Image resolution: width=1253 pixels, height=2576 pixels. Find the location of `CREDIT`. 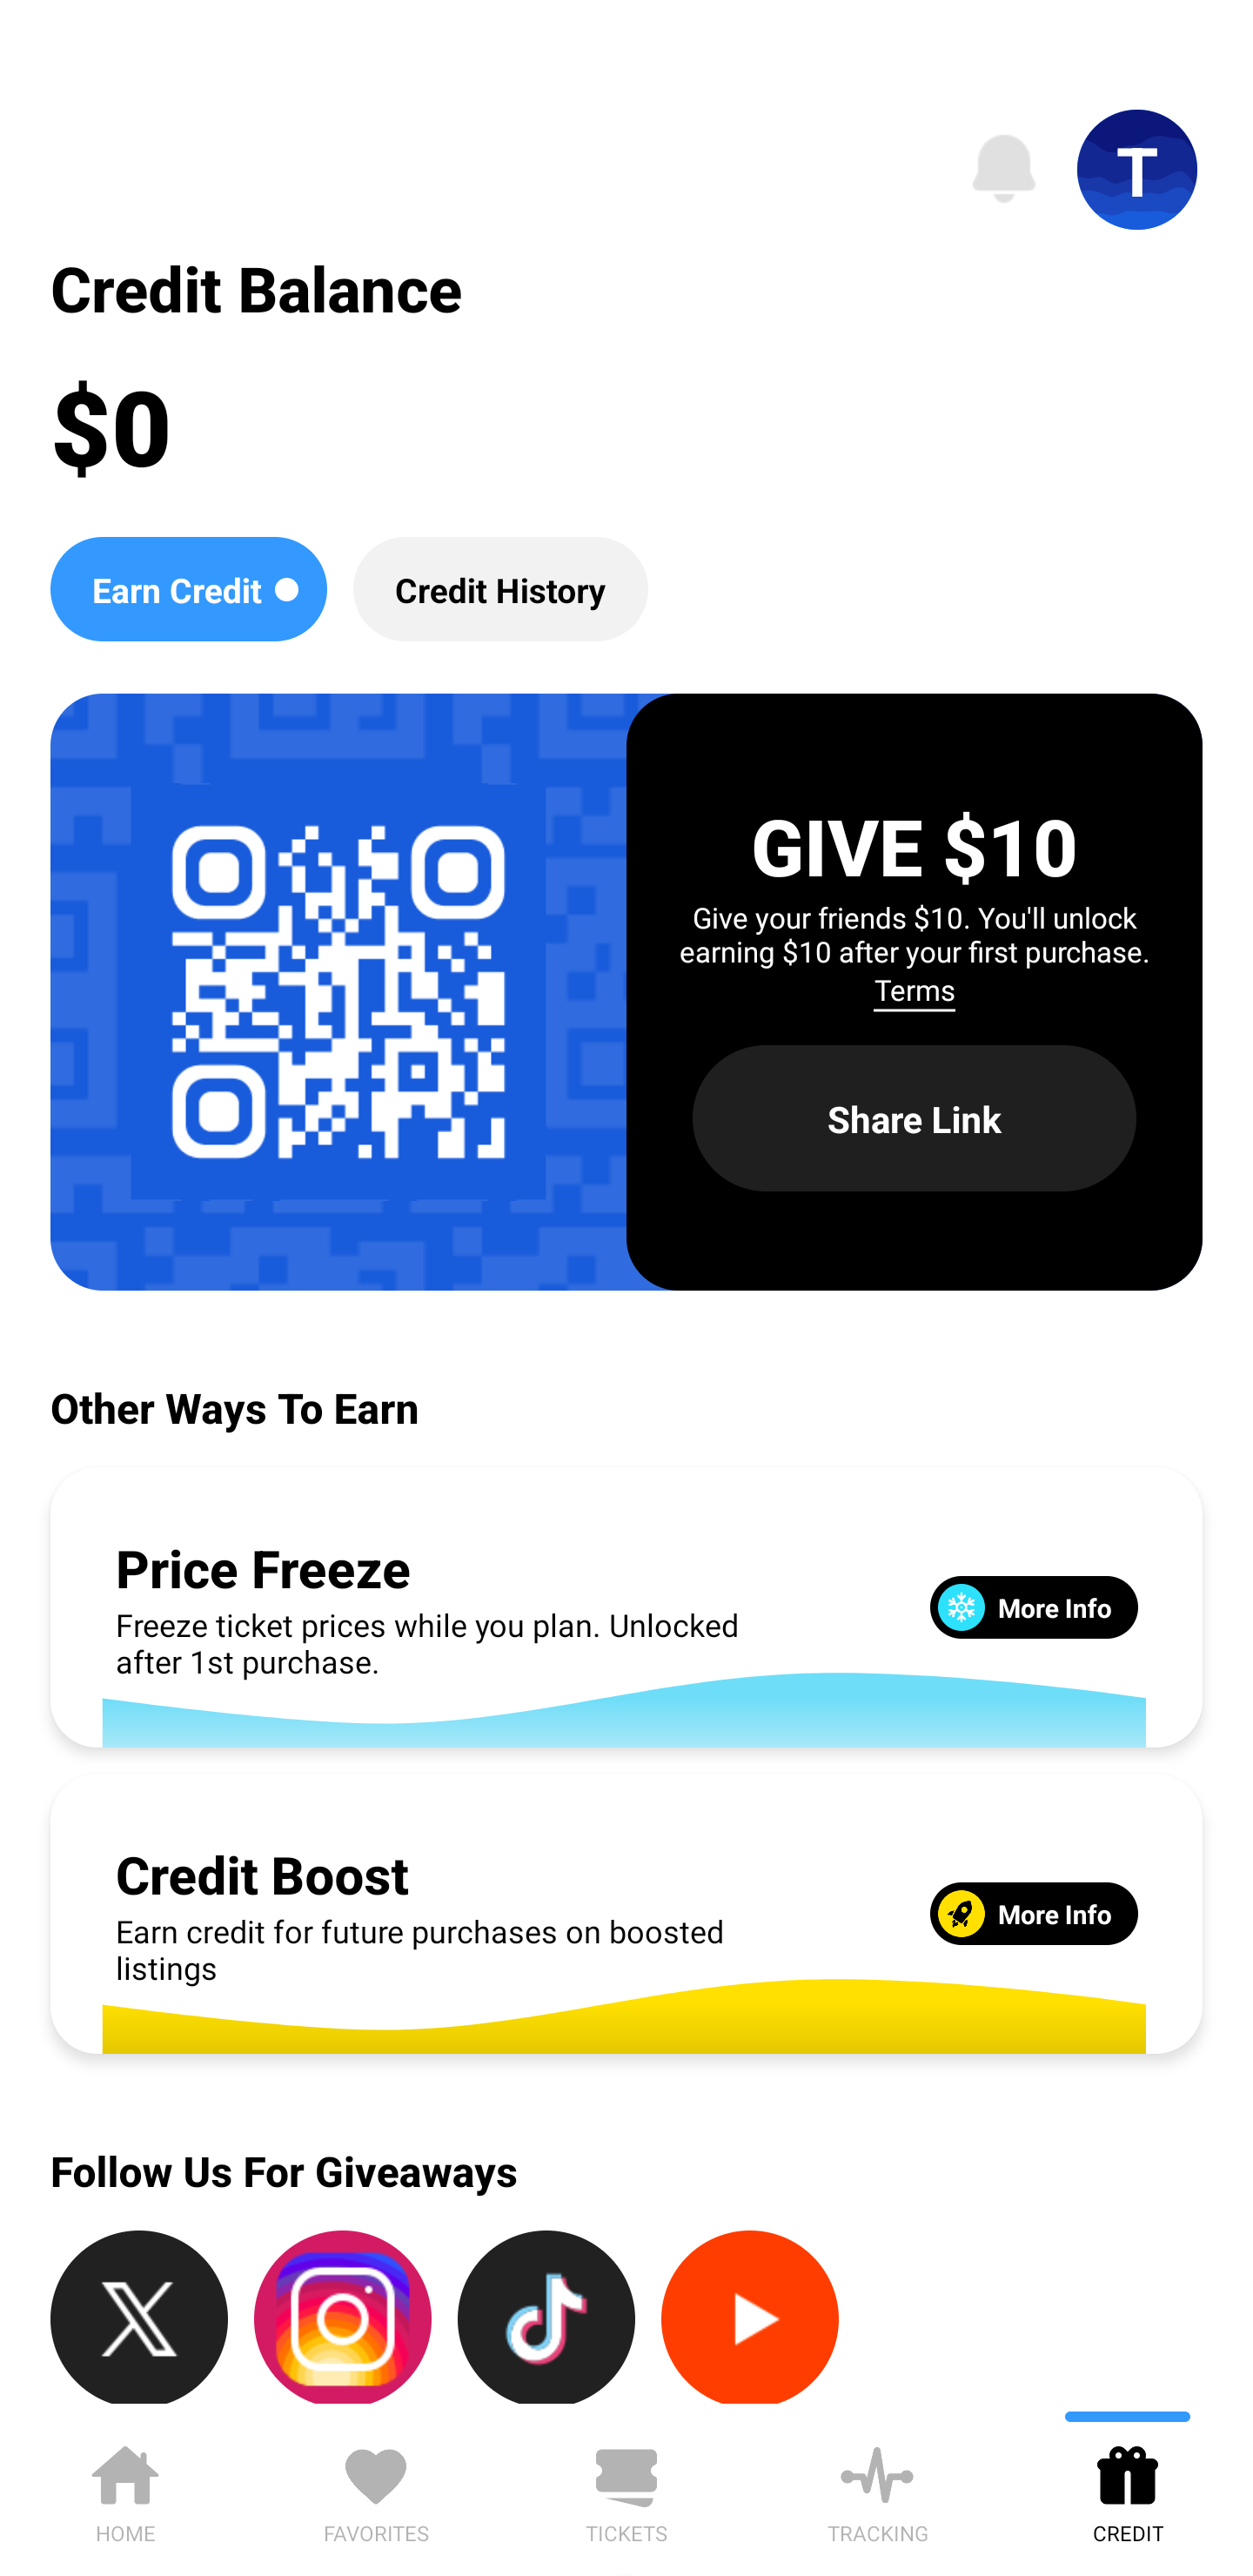

CREDIT is located at coordinates (1128, 2489).